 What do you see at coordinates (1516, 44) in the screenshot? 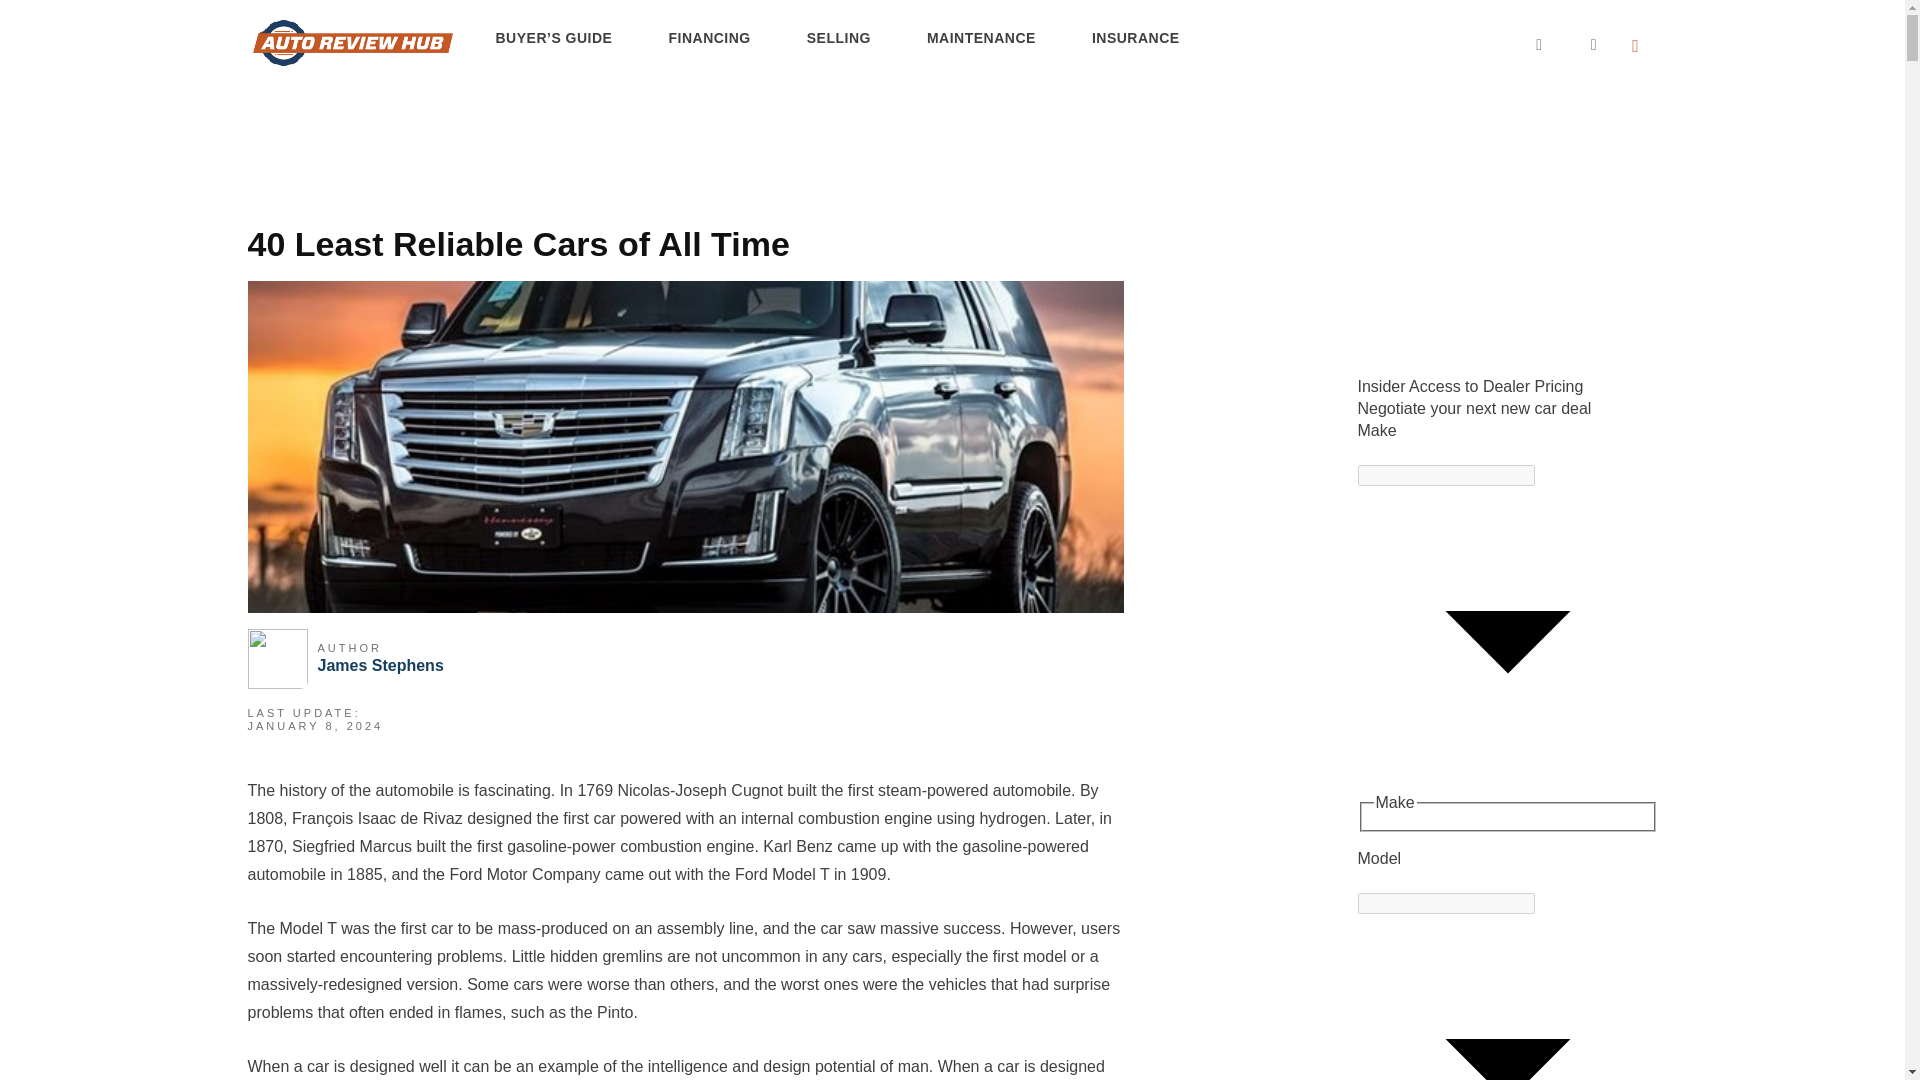
I see `Facebook` at bounding box center [1516, 44].